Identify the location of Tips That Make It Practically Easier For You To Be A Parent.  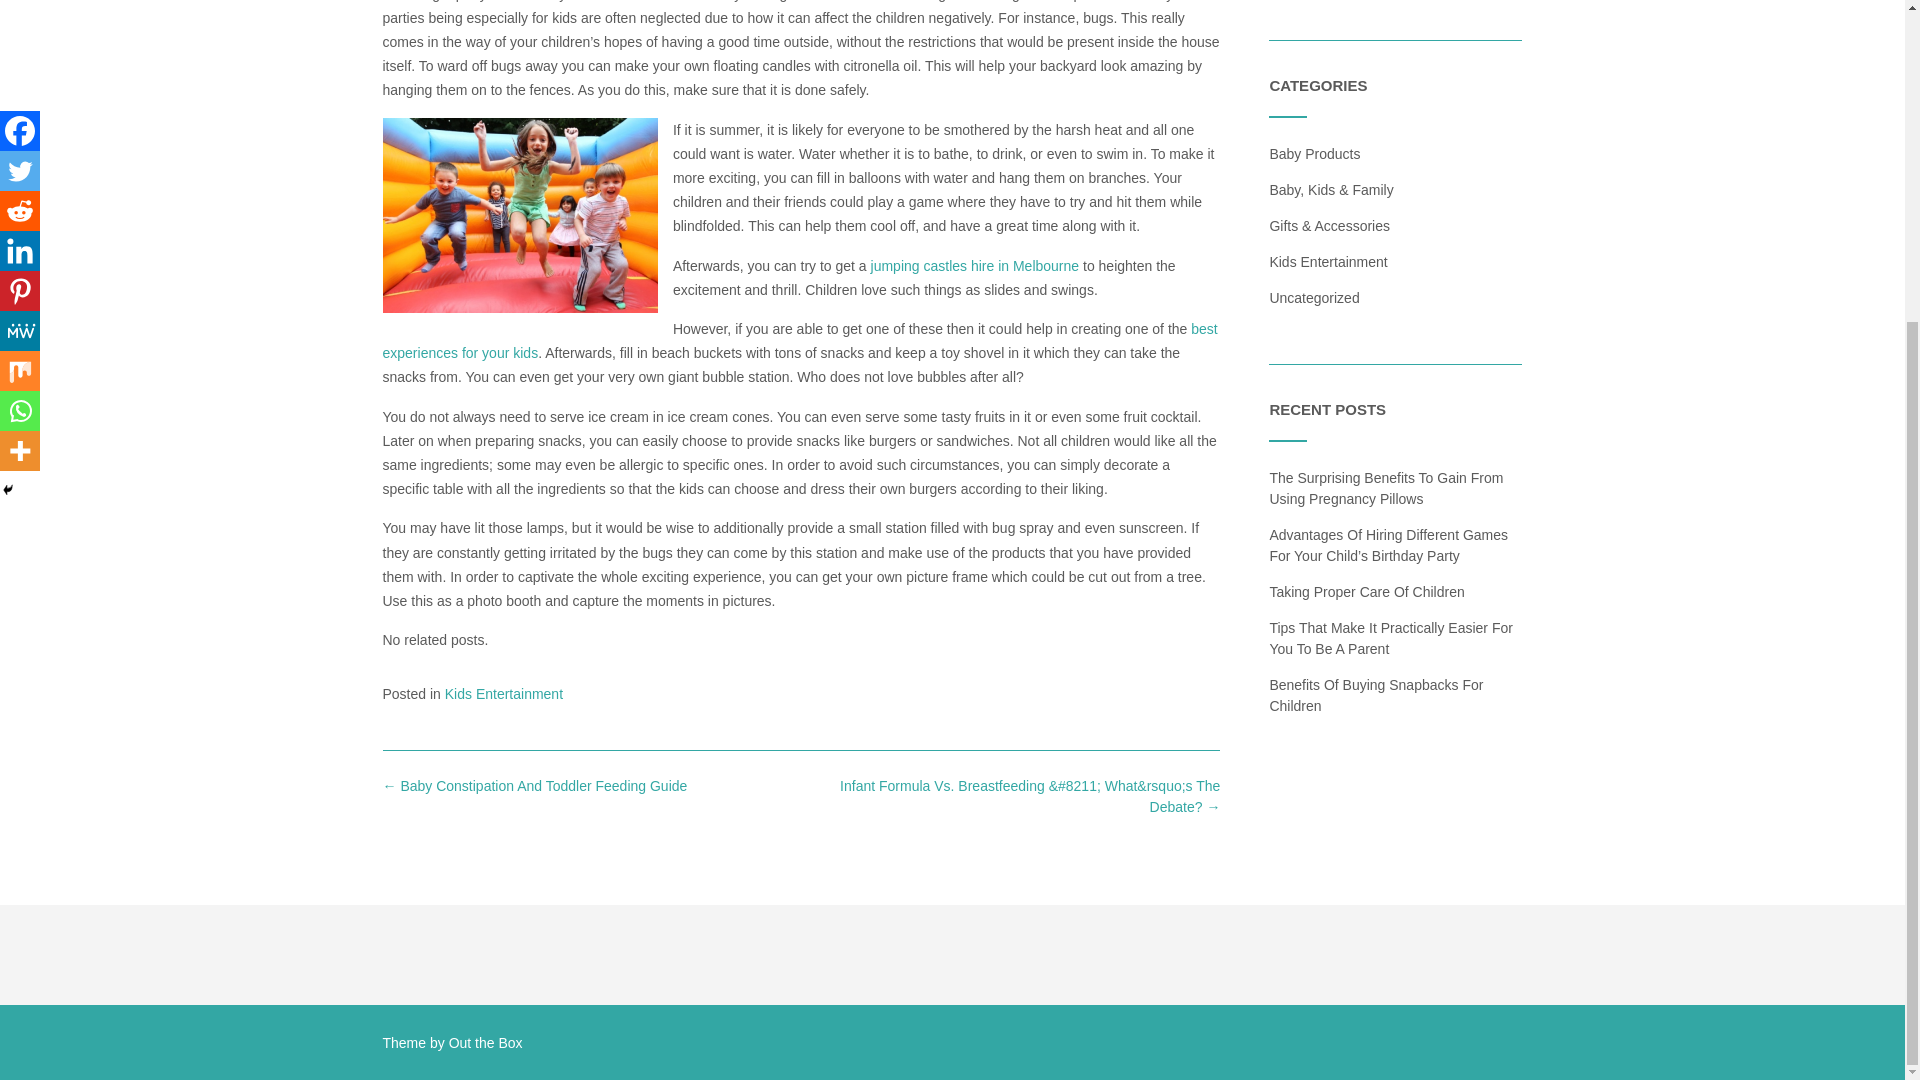
(1390, 638).